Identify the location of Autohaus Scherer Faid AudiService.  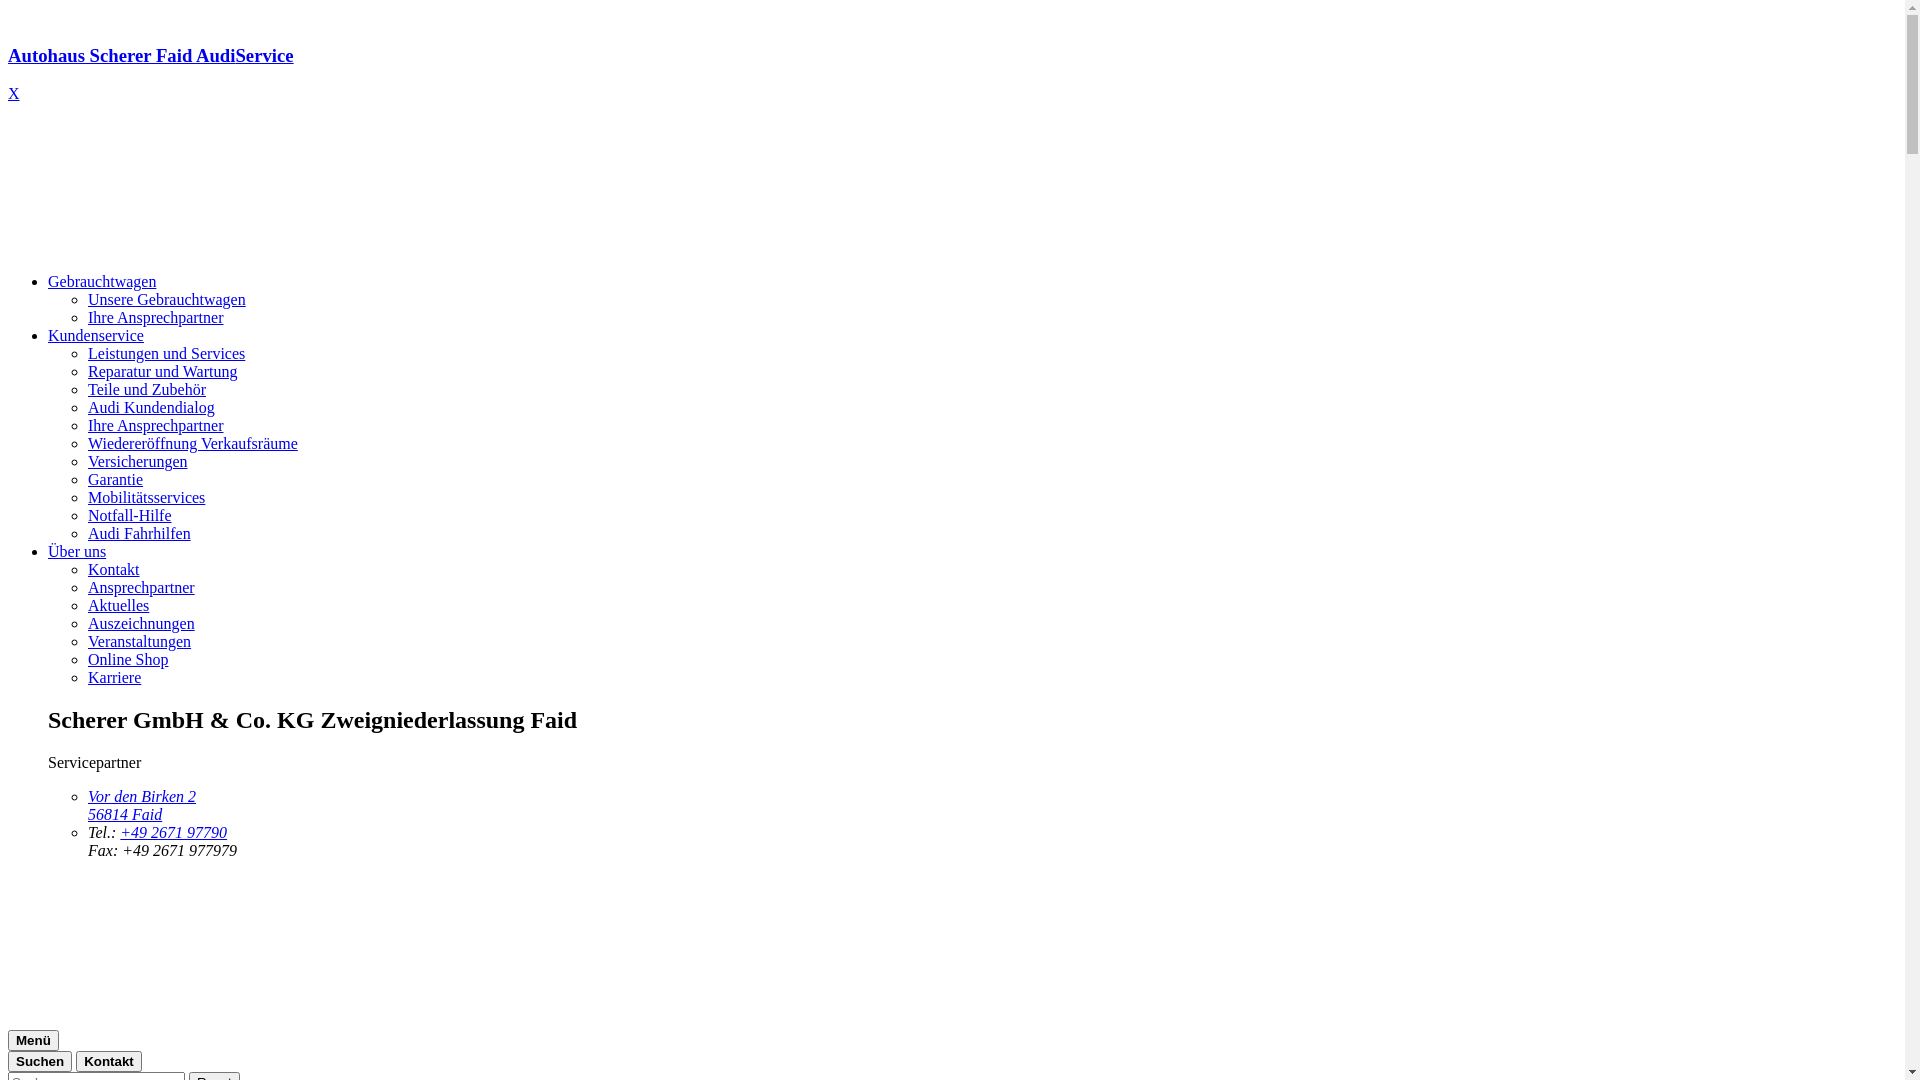
(952, 74).